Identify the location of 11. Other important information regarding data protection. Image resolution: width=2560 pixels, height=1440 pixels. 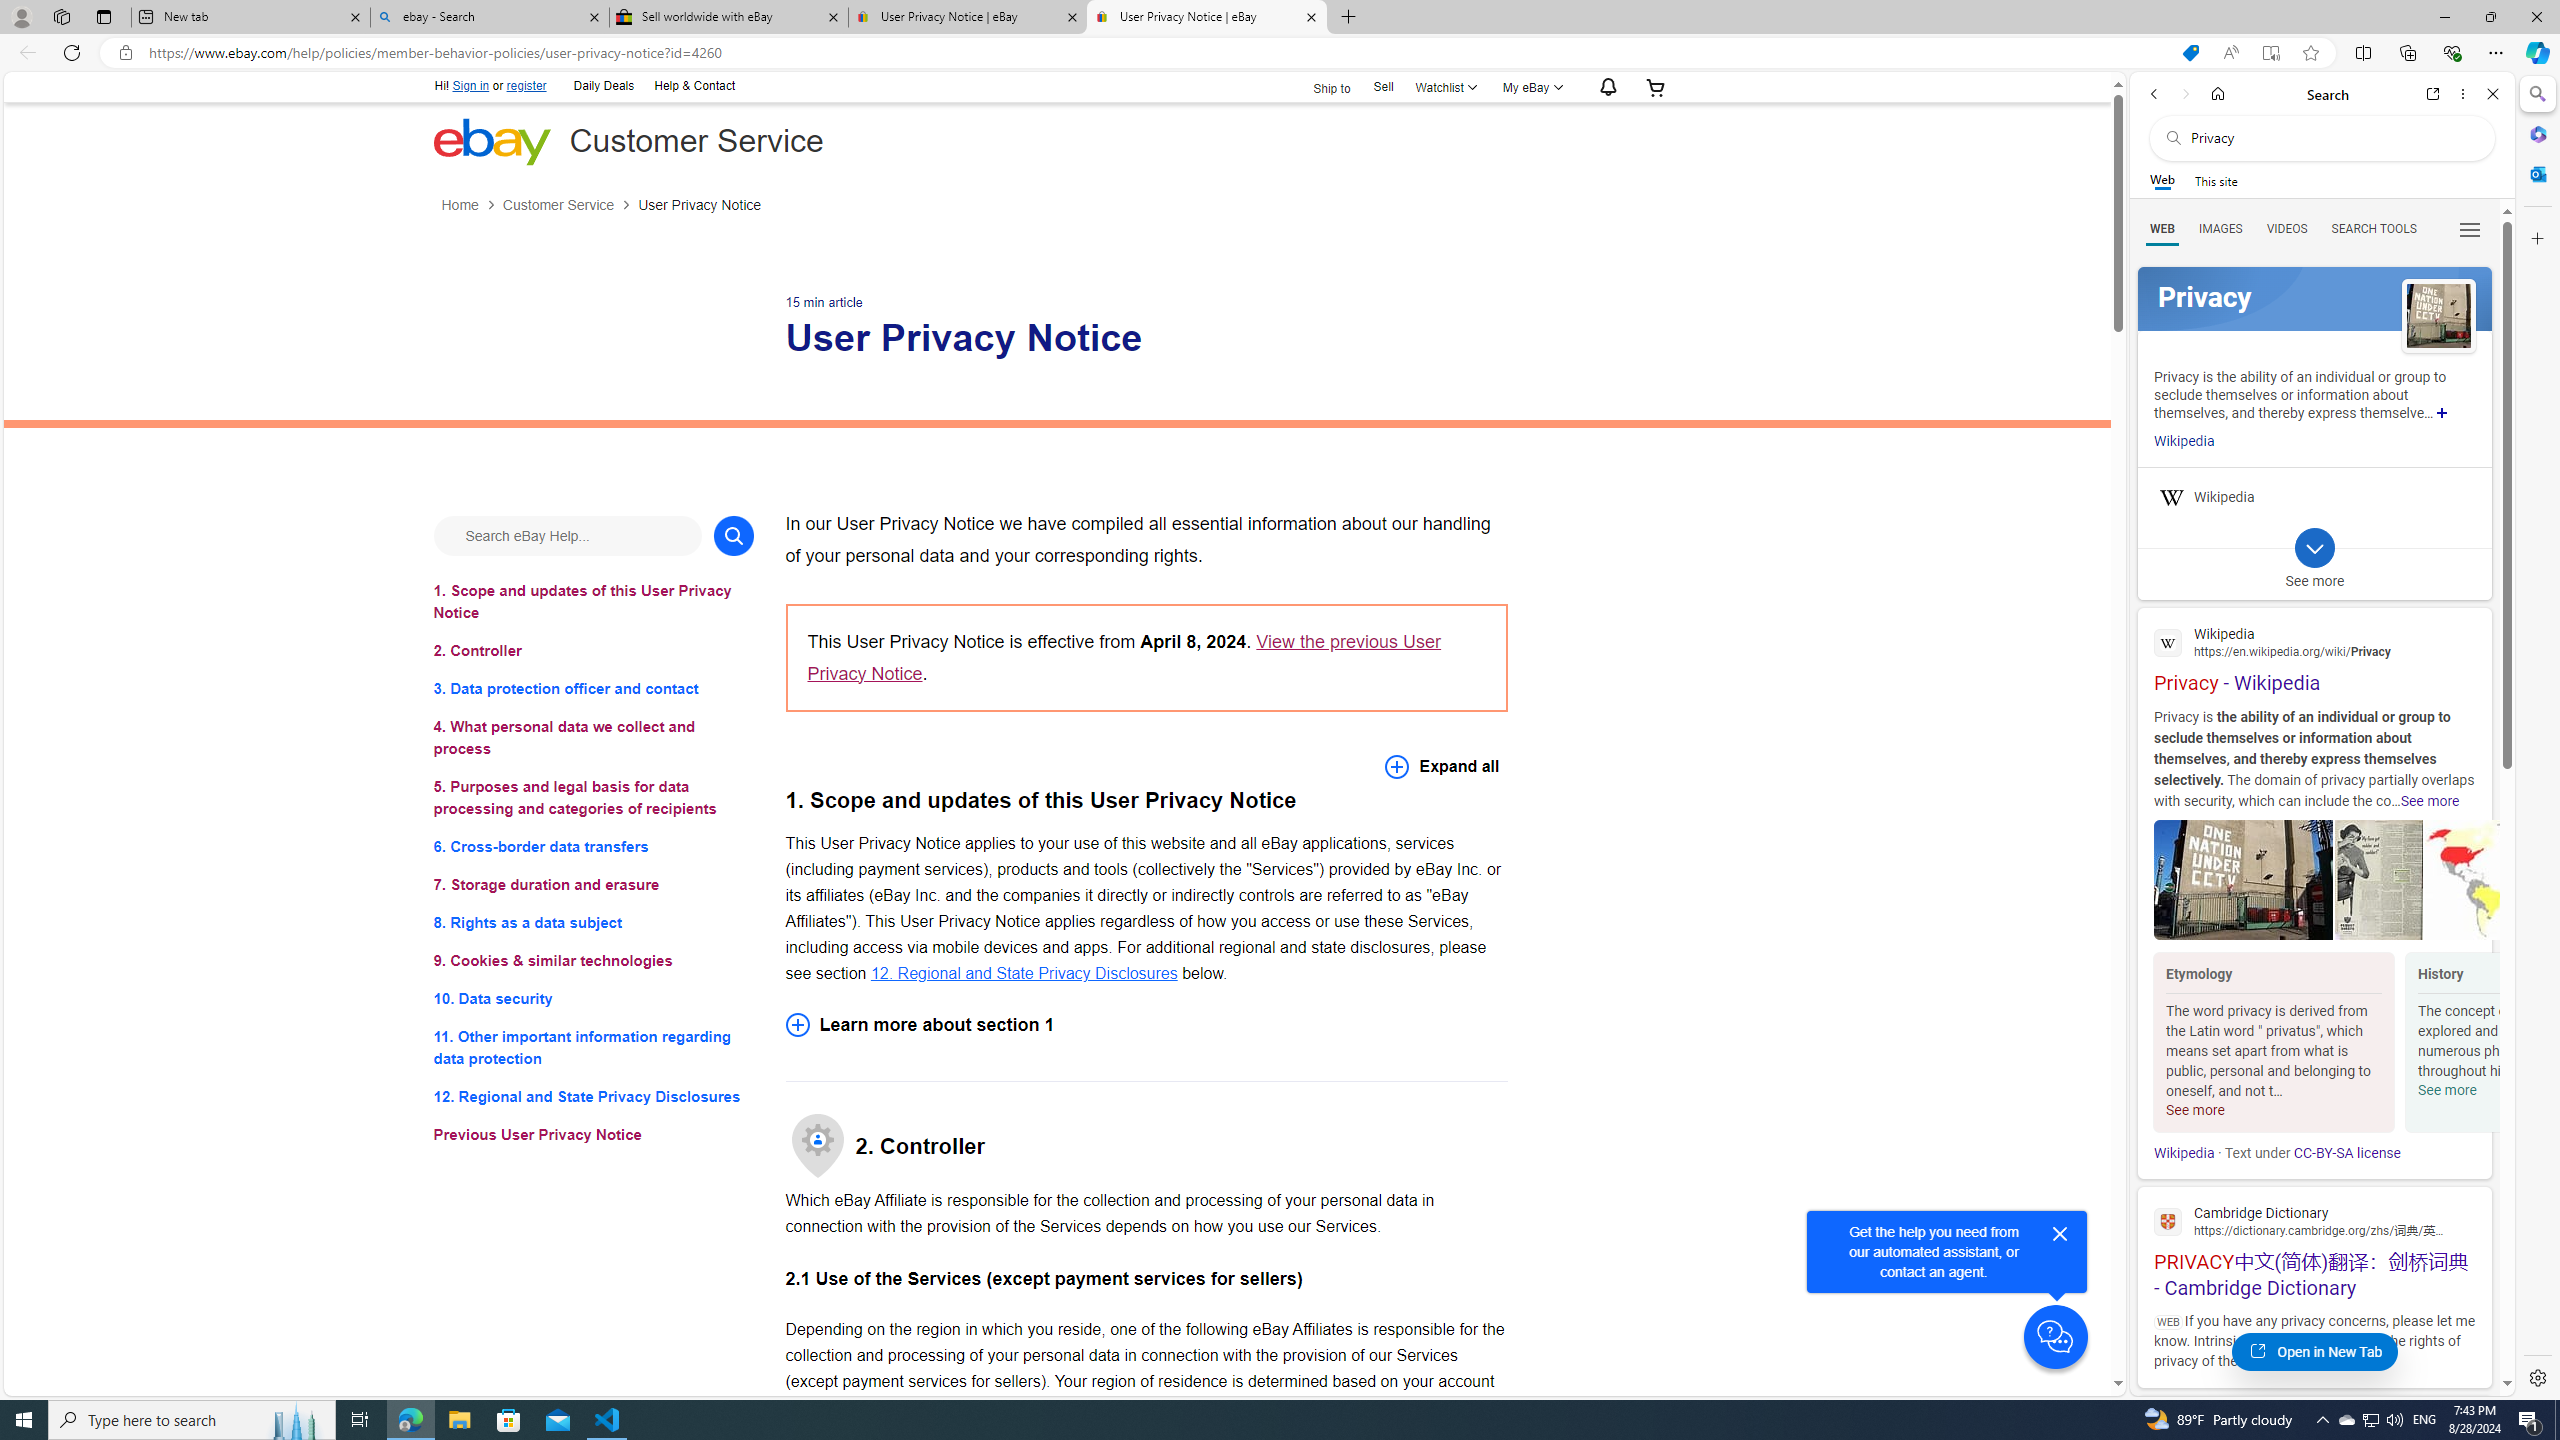
(594, 1048).